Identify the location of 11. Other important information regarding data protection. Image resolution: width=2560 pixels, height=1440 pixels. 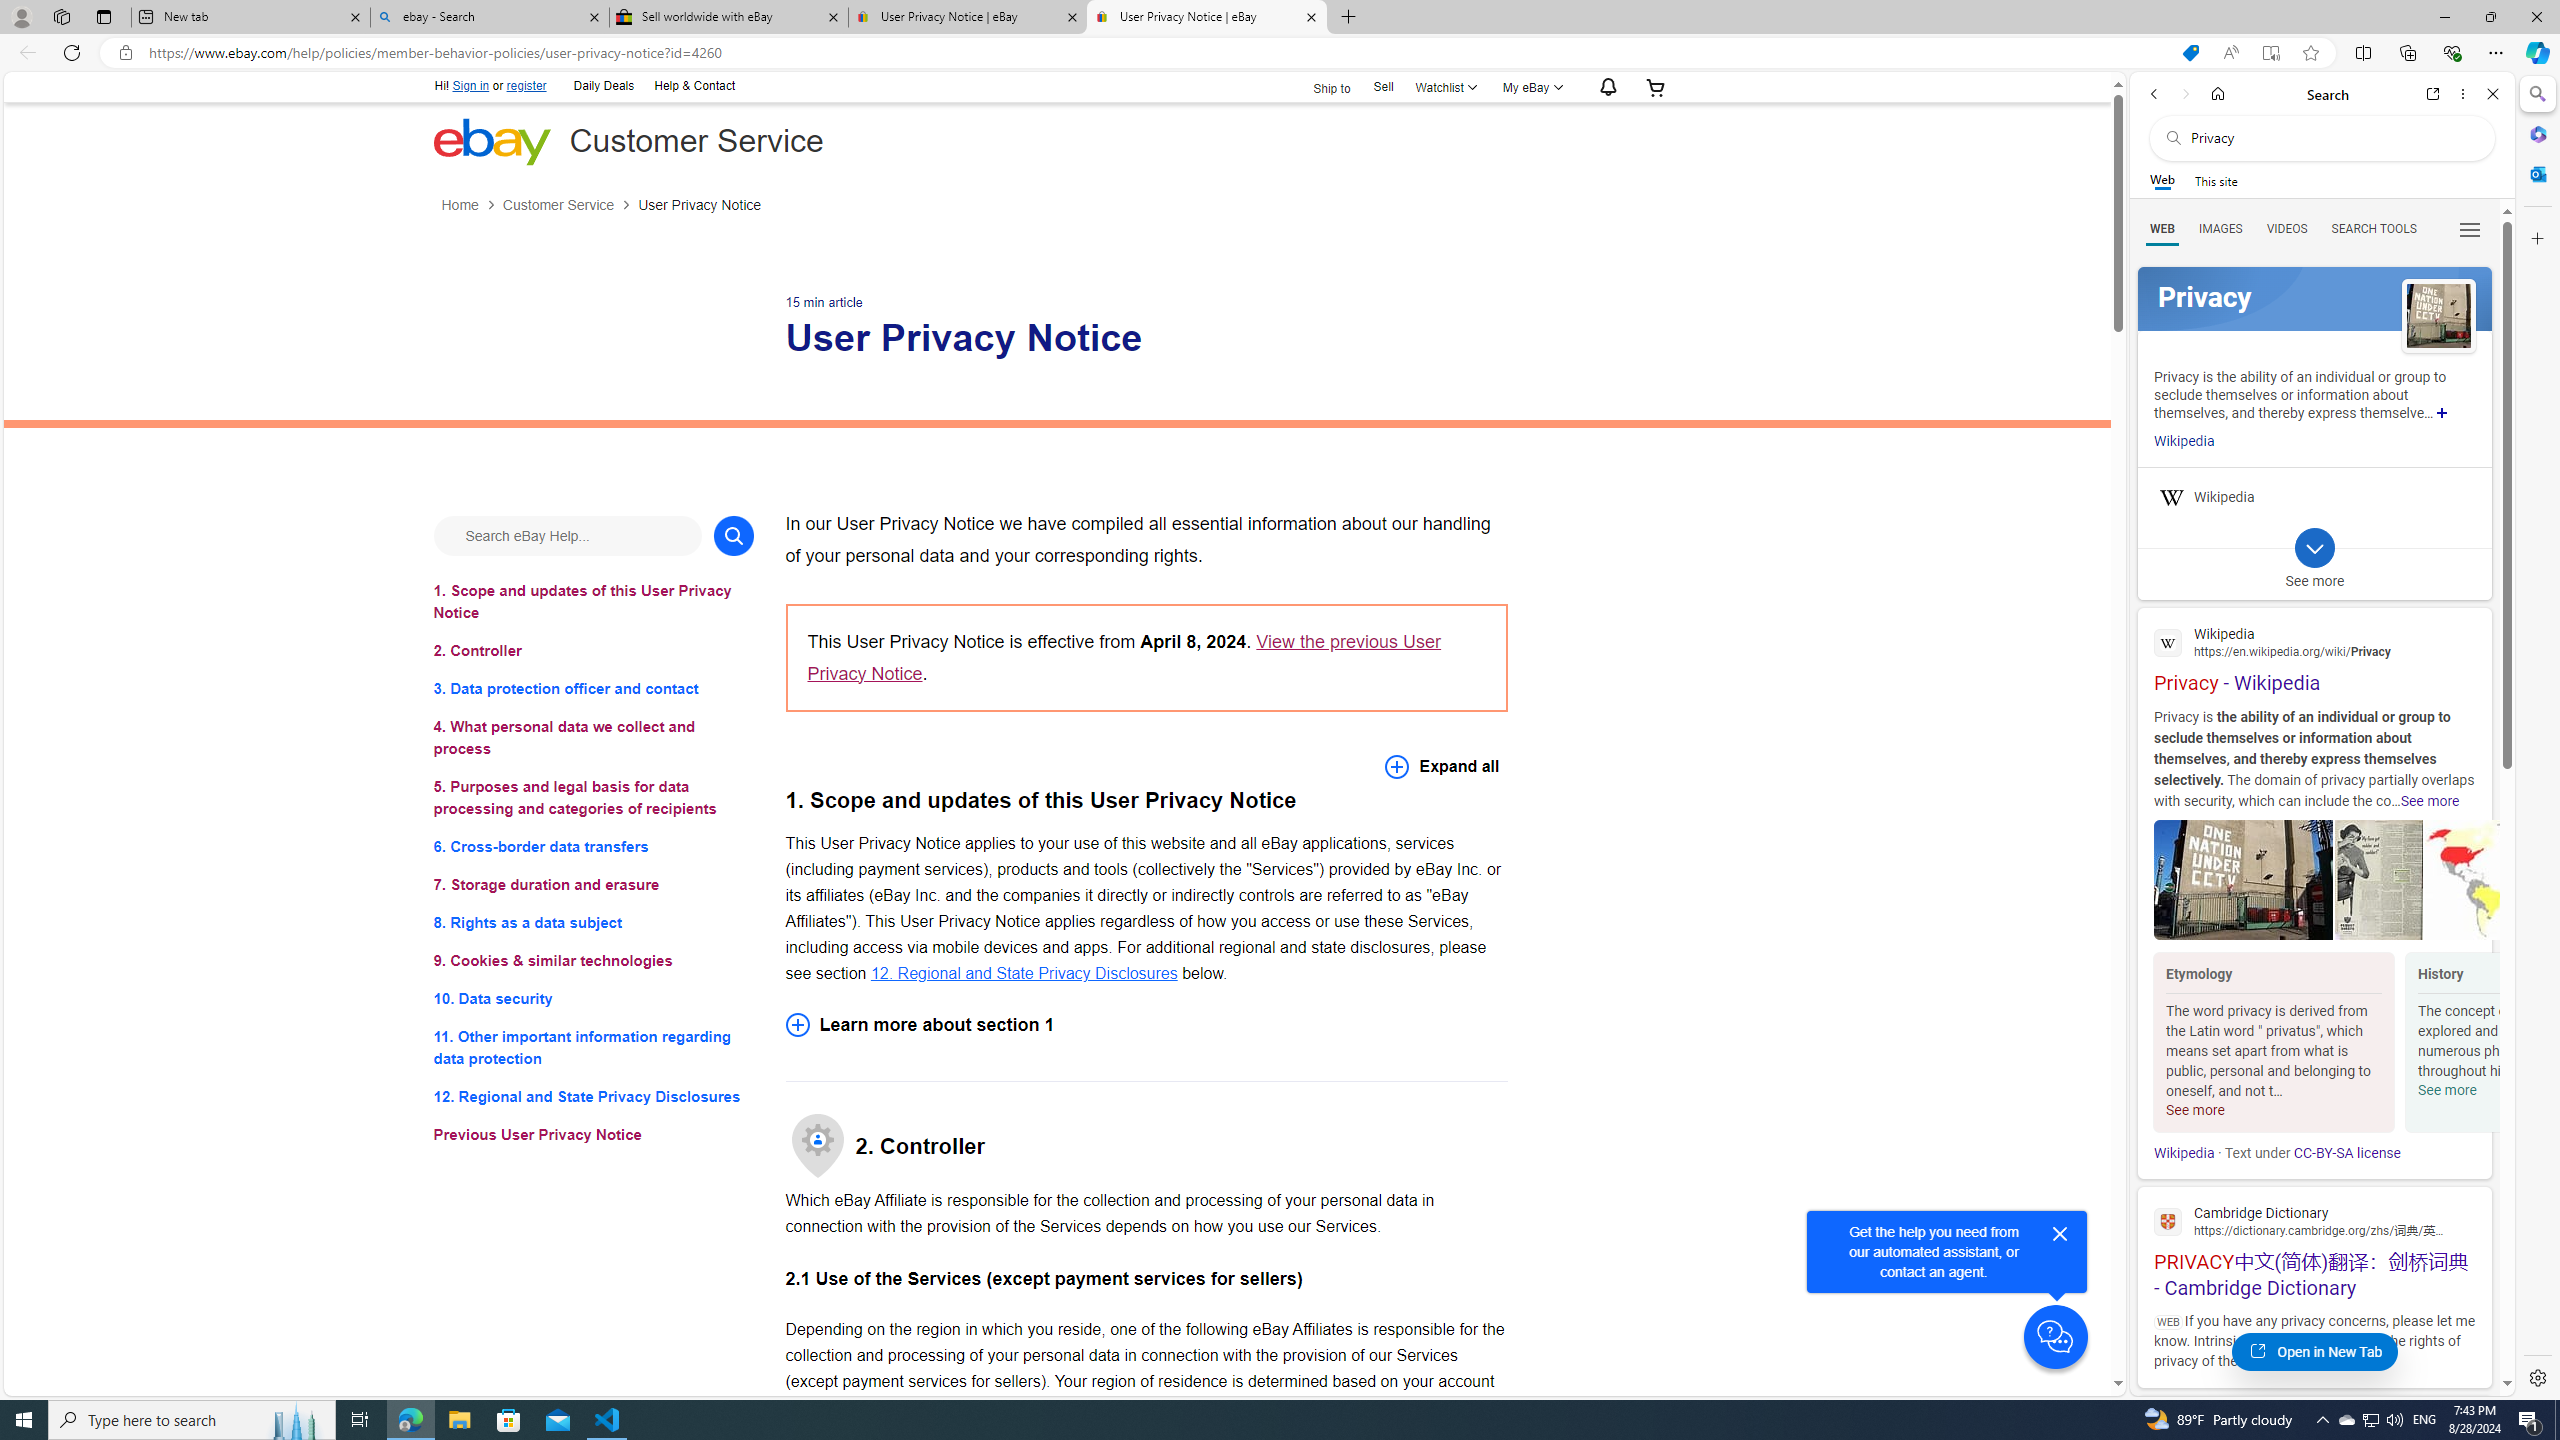
(594, 1048).